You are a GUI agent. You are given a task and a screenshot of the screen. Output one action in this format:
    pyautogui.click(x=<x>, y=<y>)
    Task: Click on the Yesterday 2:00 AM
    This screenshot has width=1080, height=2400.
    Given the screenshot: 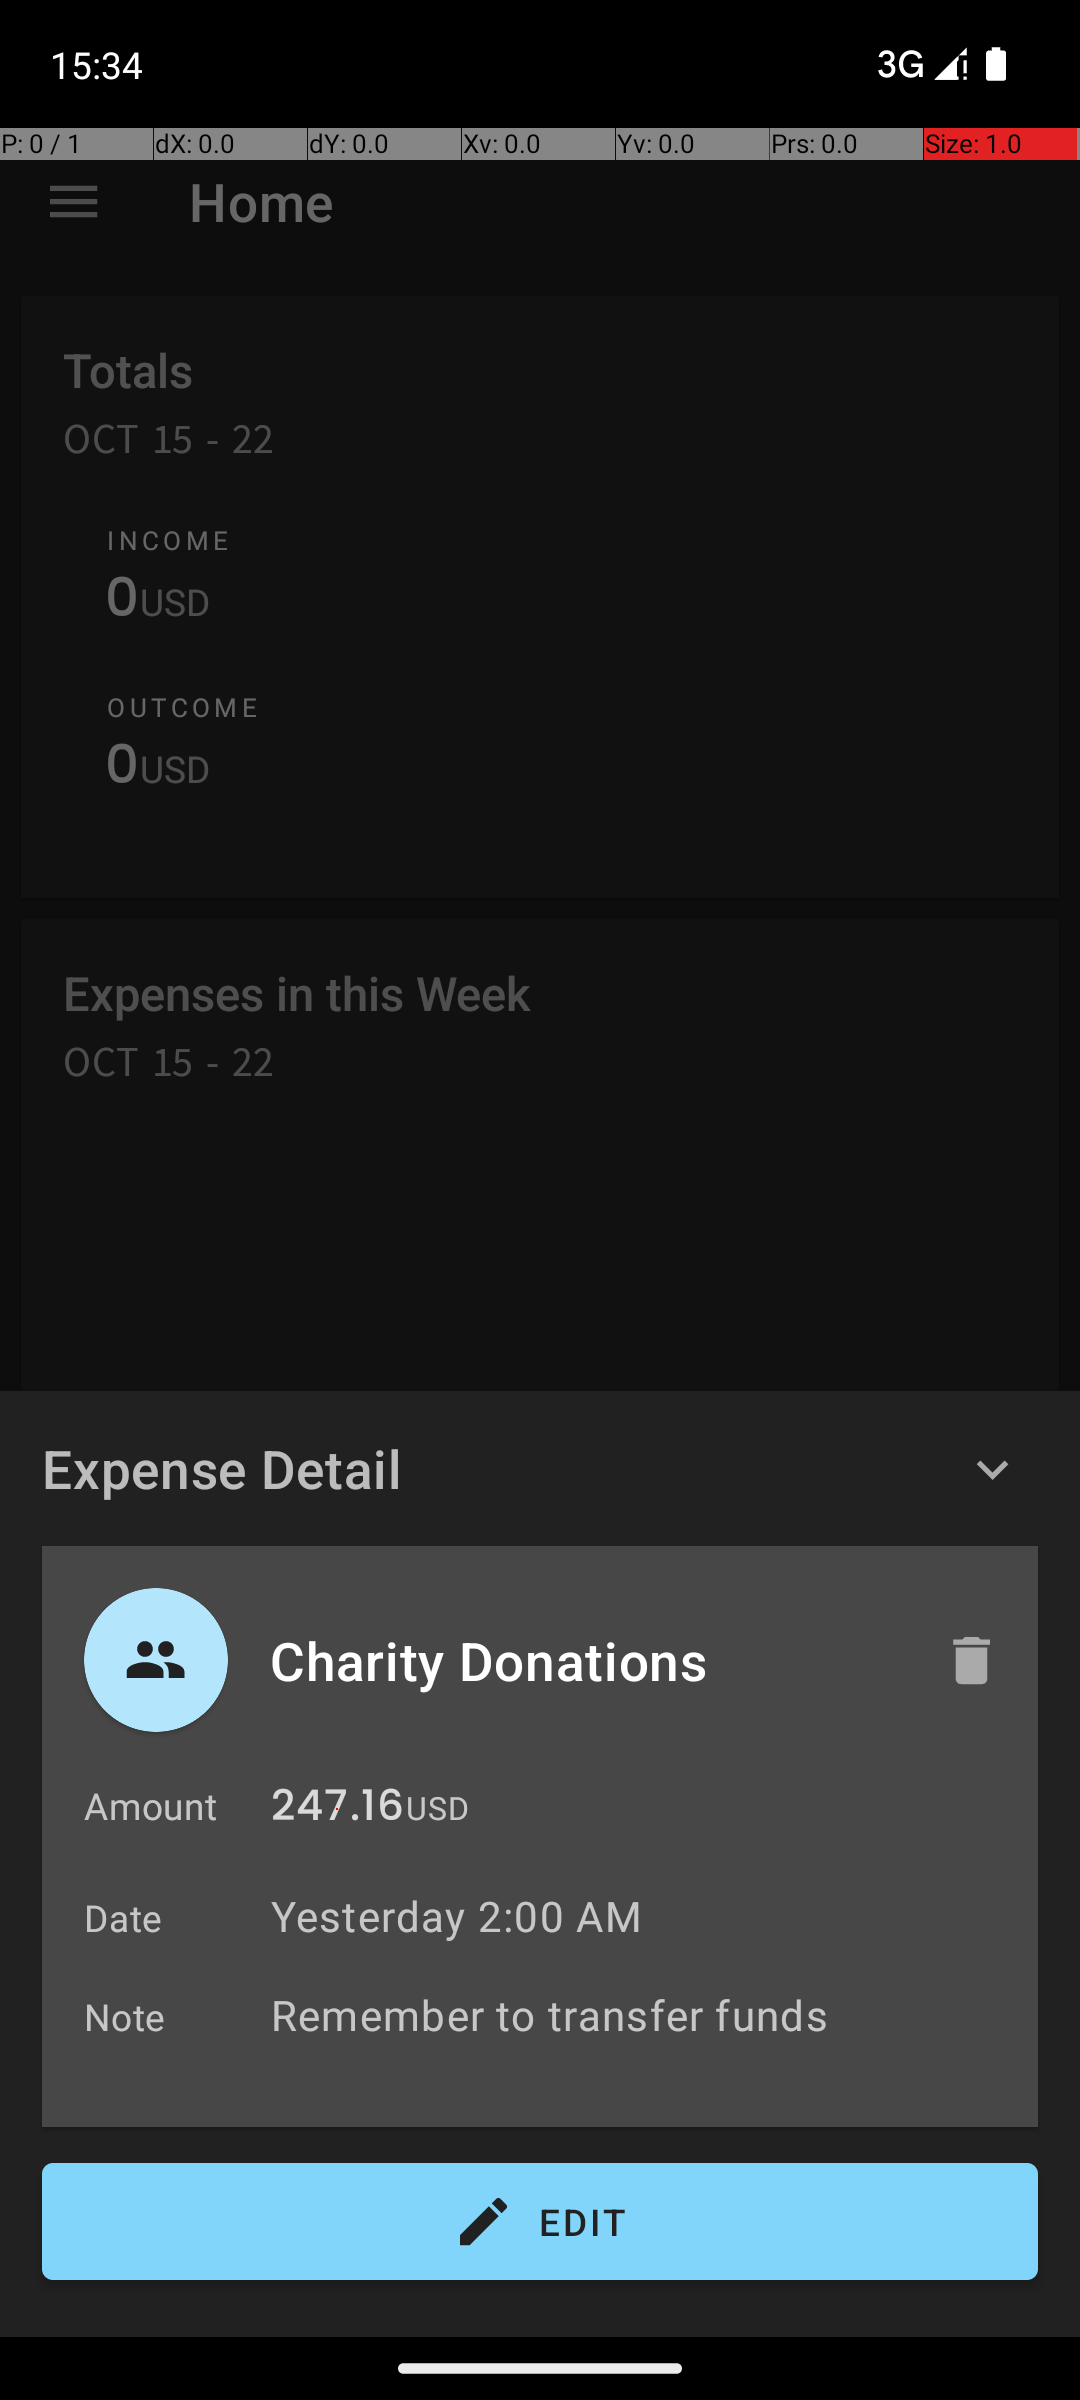 What is the action you would take?
    pyautogui.click(x=456, y=1916)
    